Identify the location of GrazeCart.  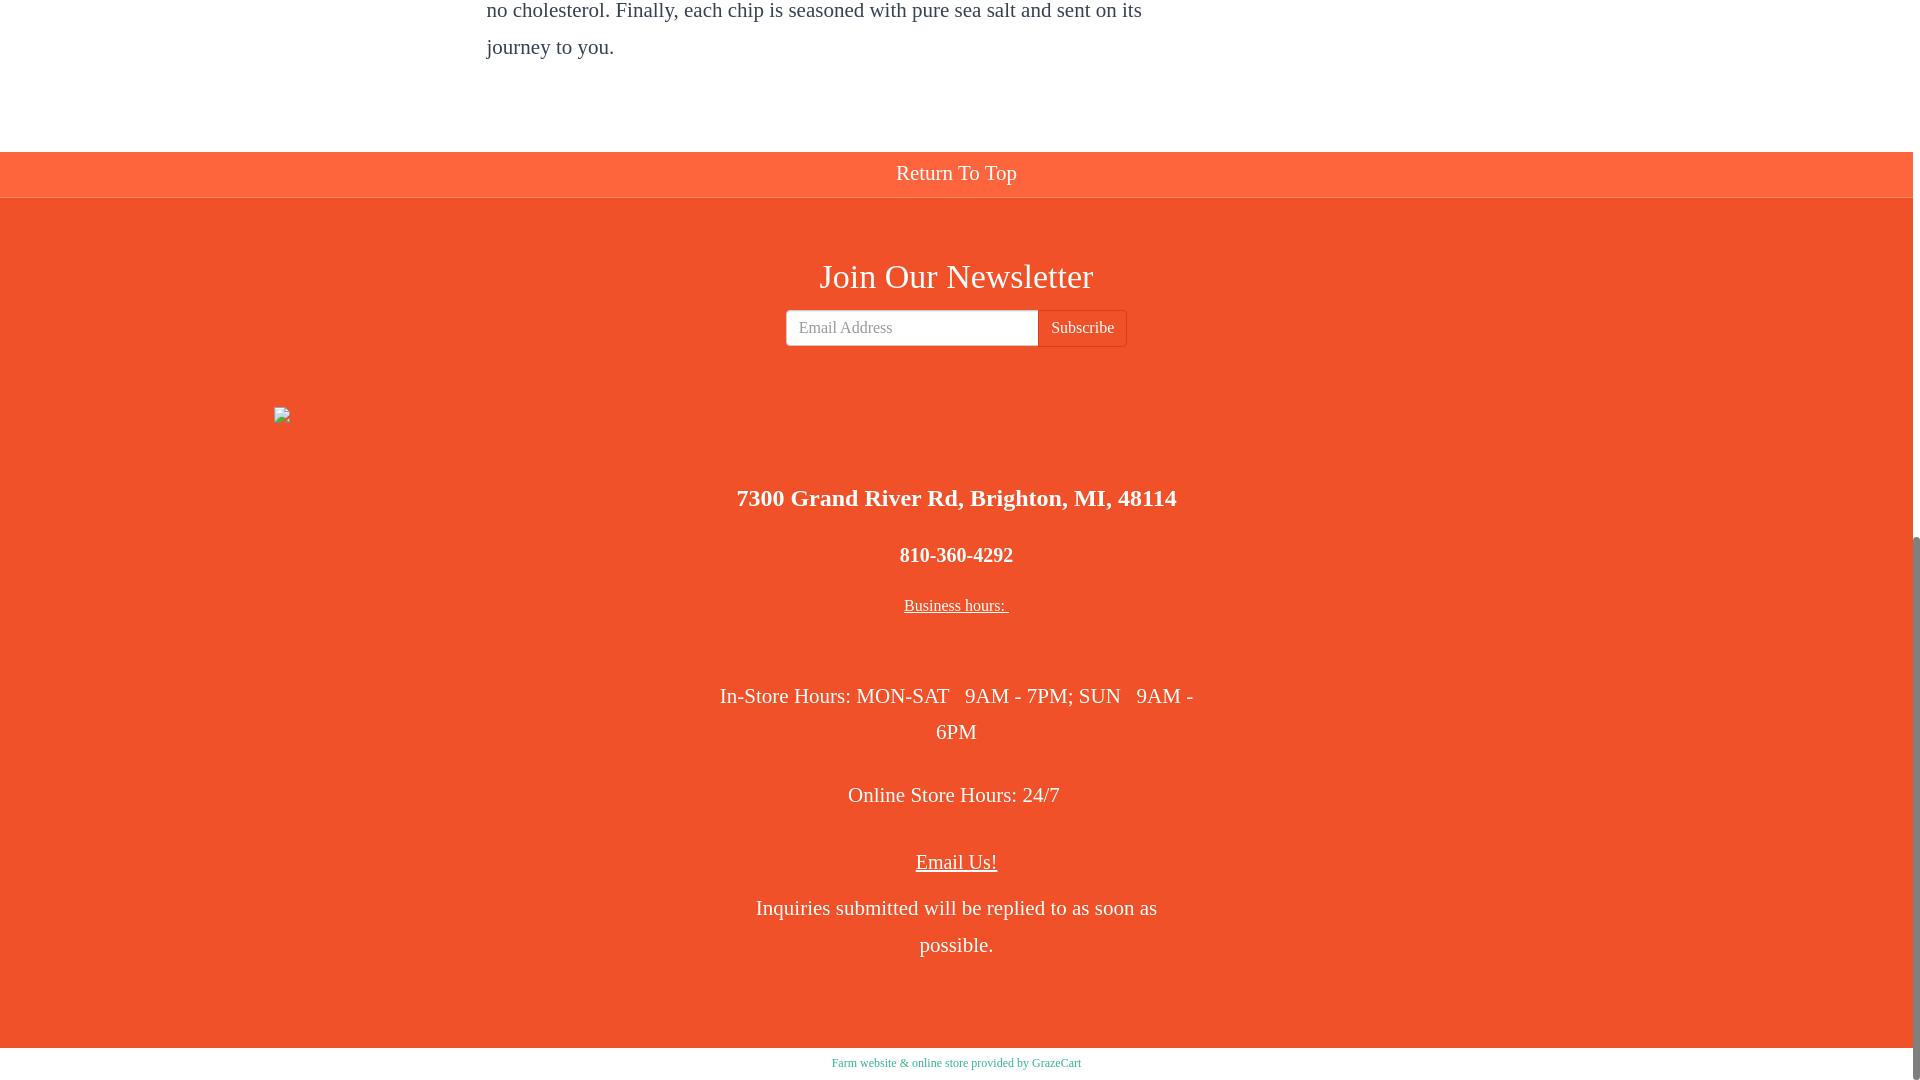
(1056, 1063).